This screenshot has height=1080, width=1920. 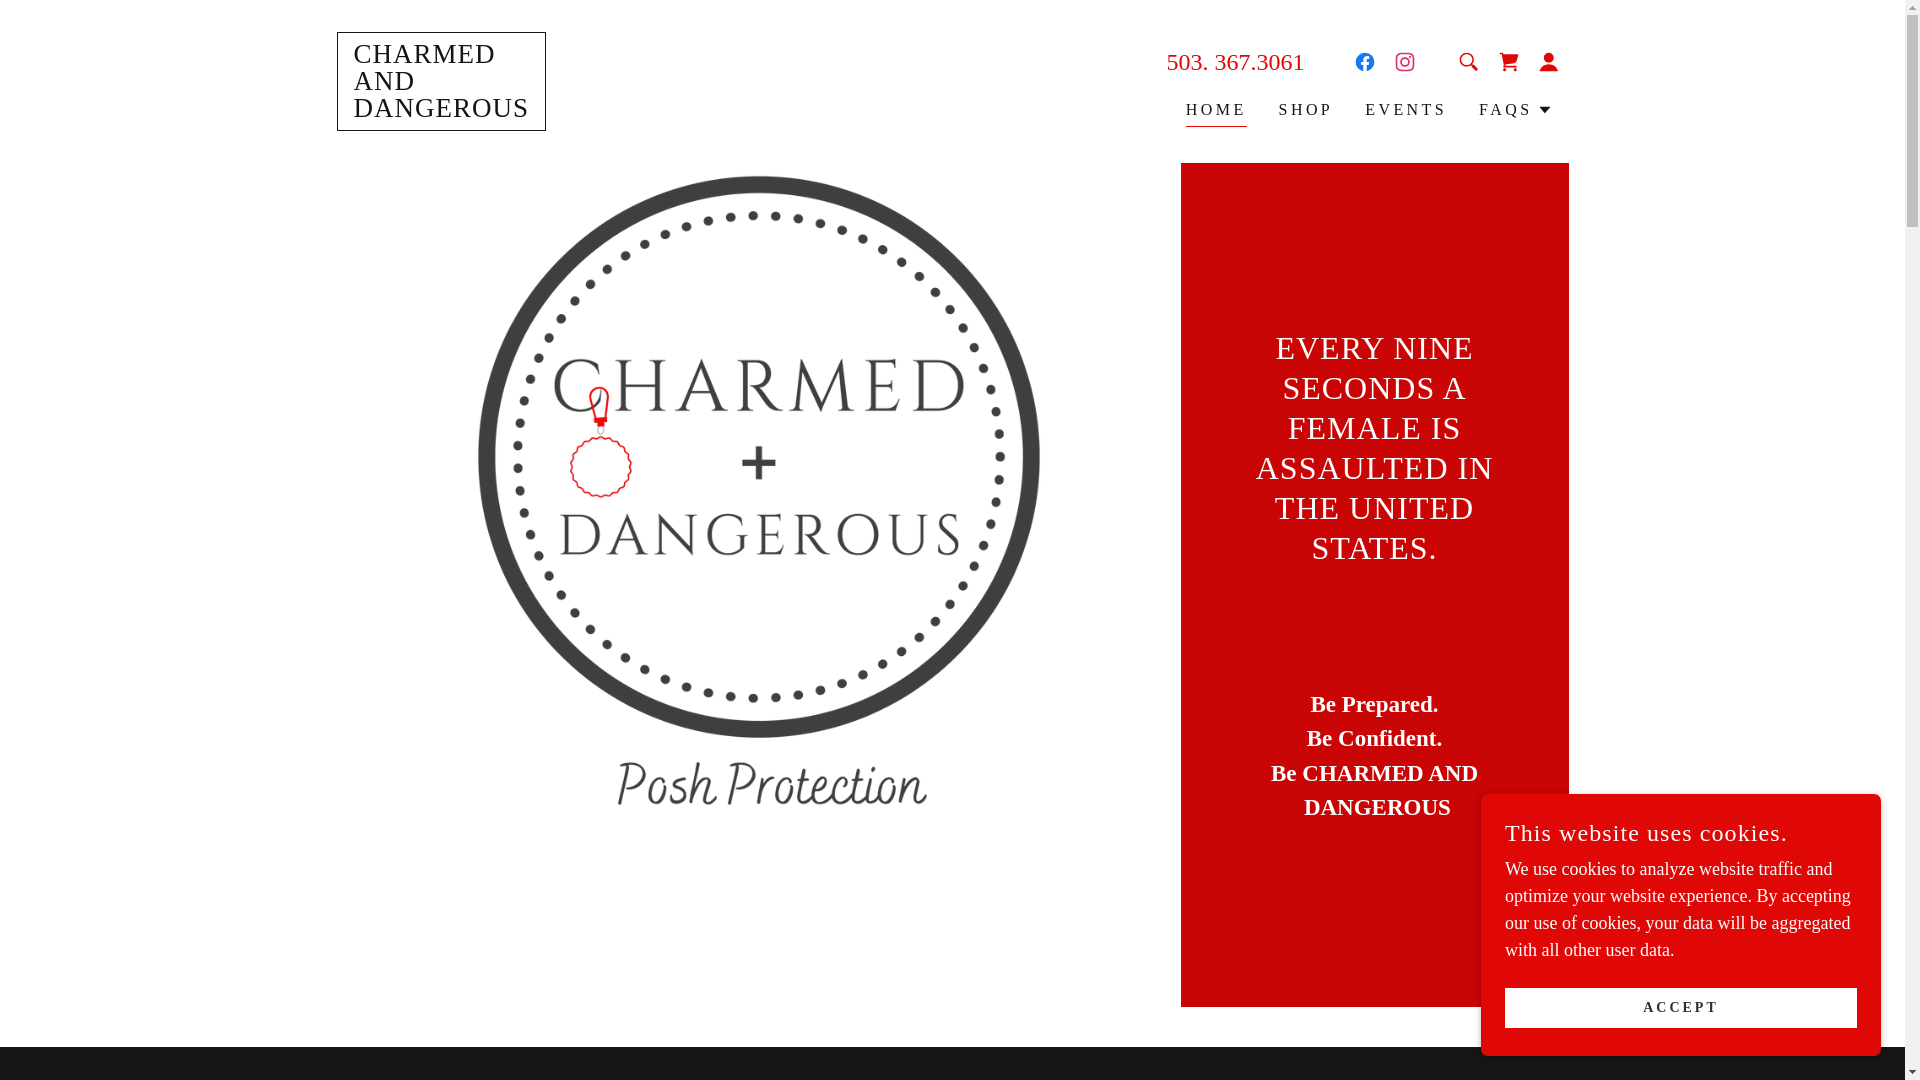 I want to click on 503. 367.3061, so click(x=1234, y=60).